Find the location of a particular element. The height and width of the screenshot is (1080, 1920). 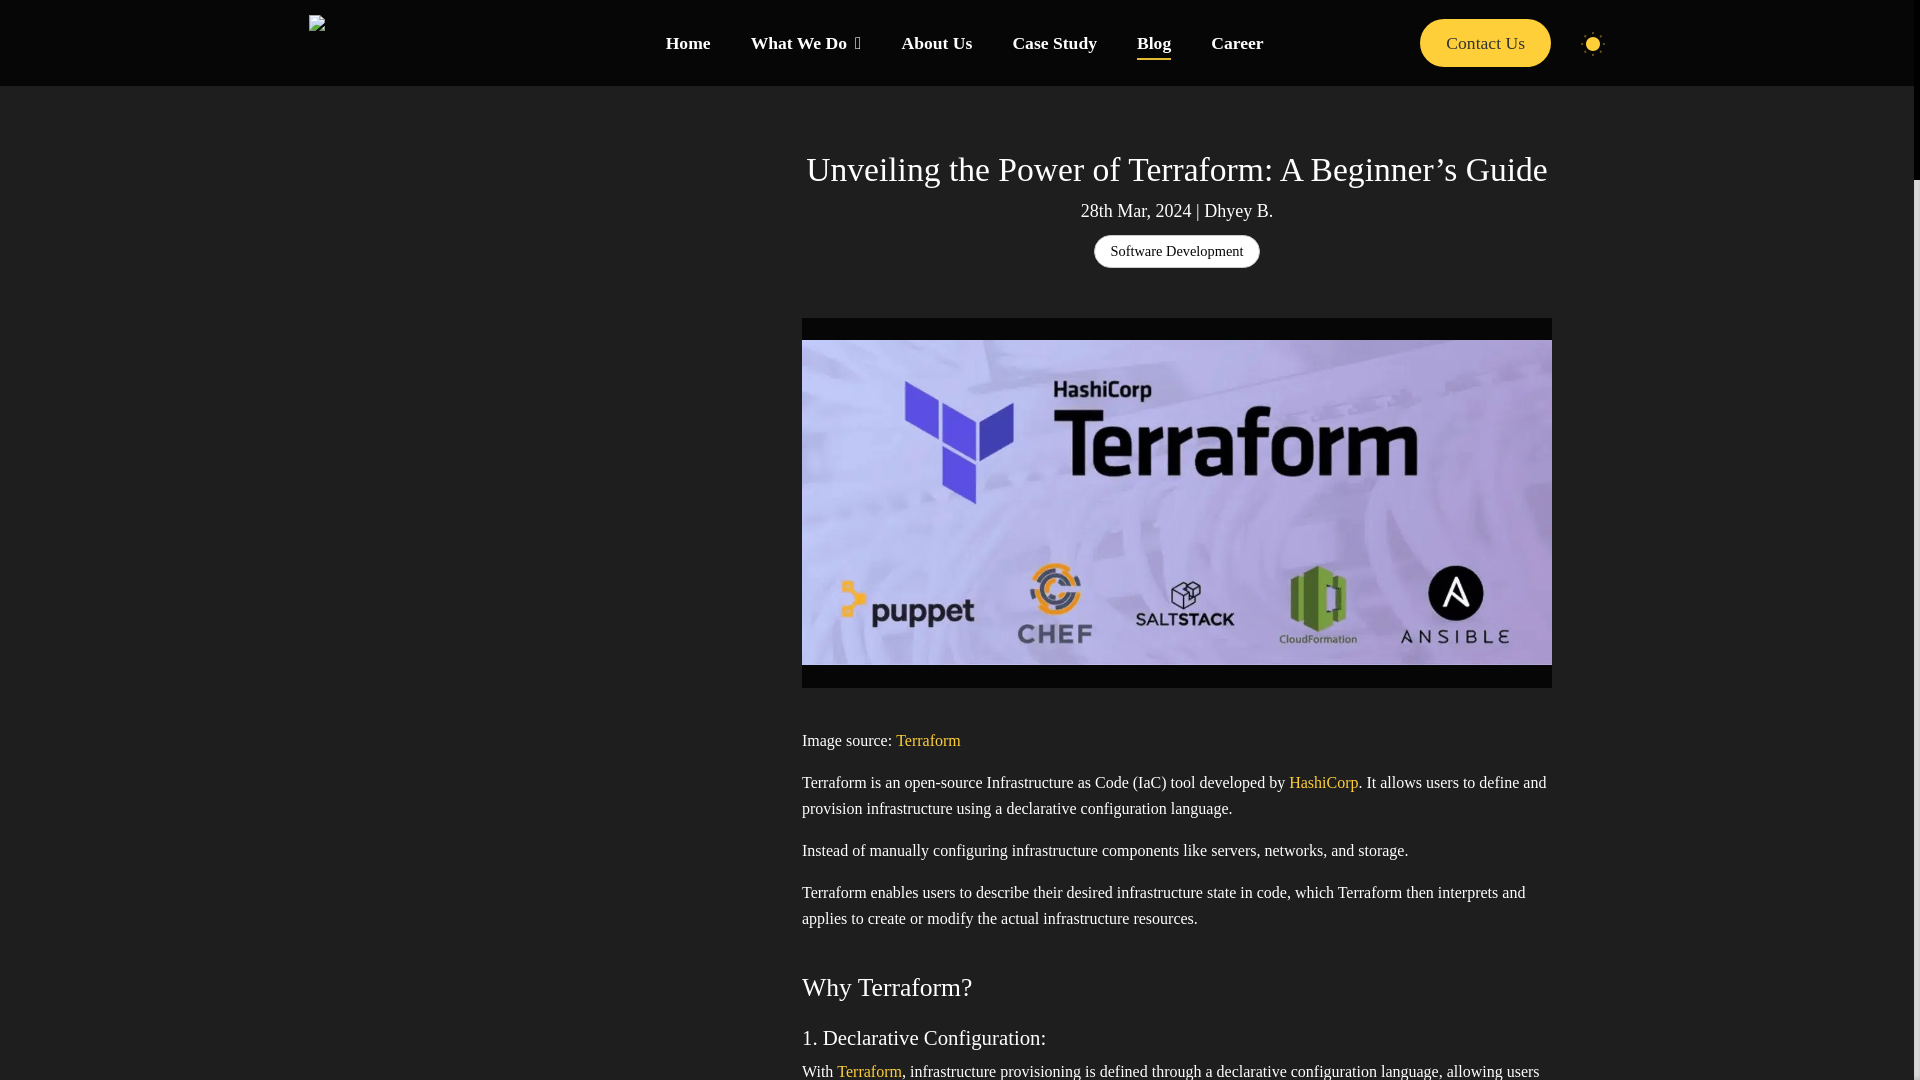

Contact Us is located at coordinates (1486, 42).